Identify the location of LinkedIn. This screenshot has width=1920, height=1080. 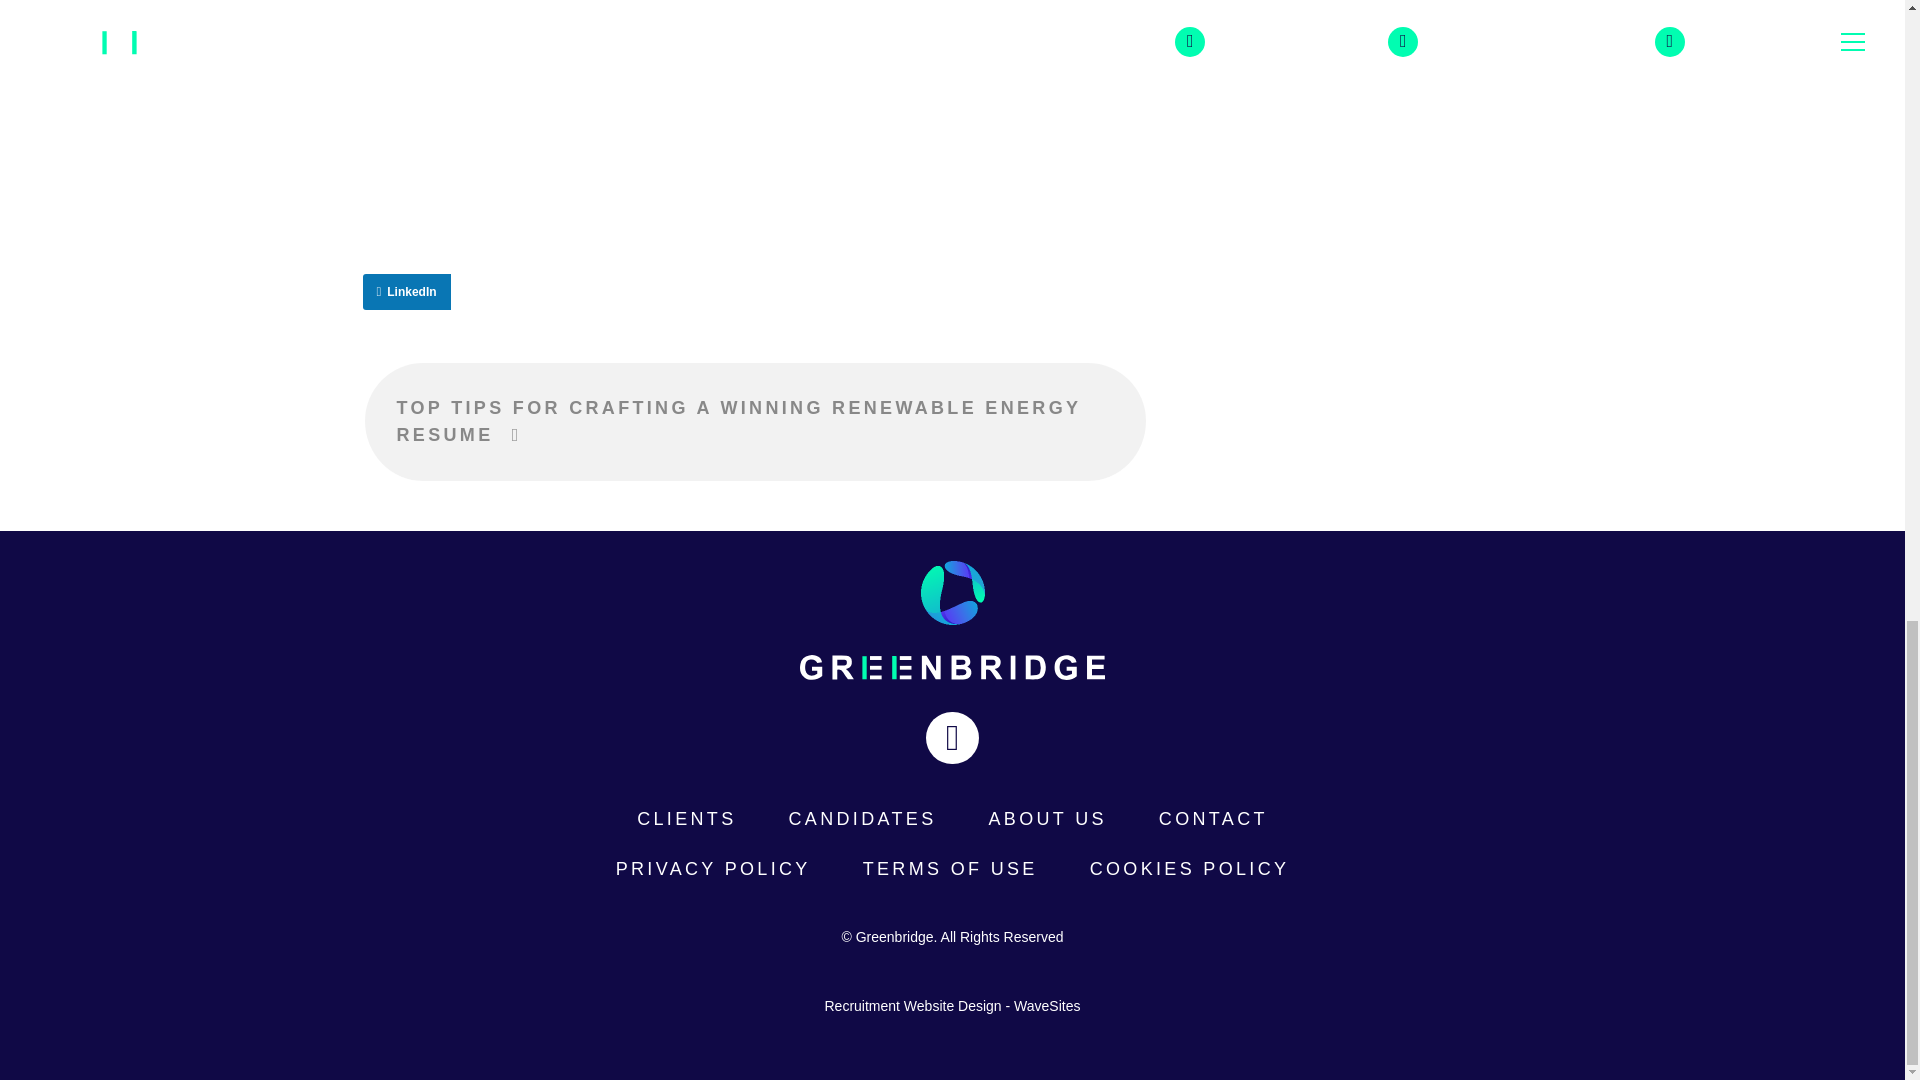
(406, 292).